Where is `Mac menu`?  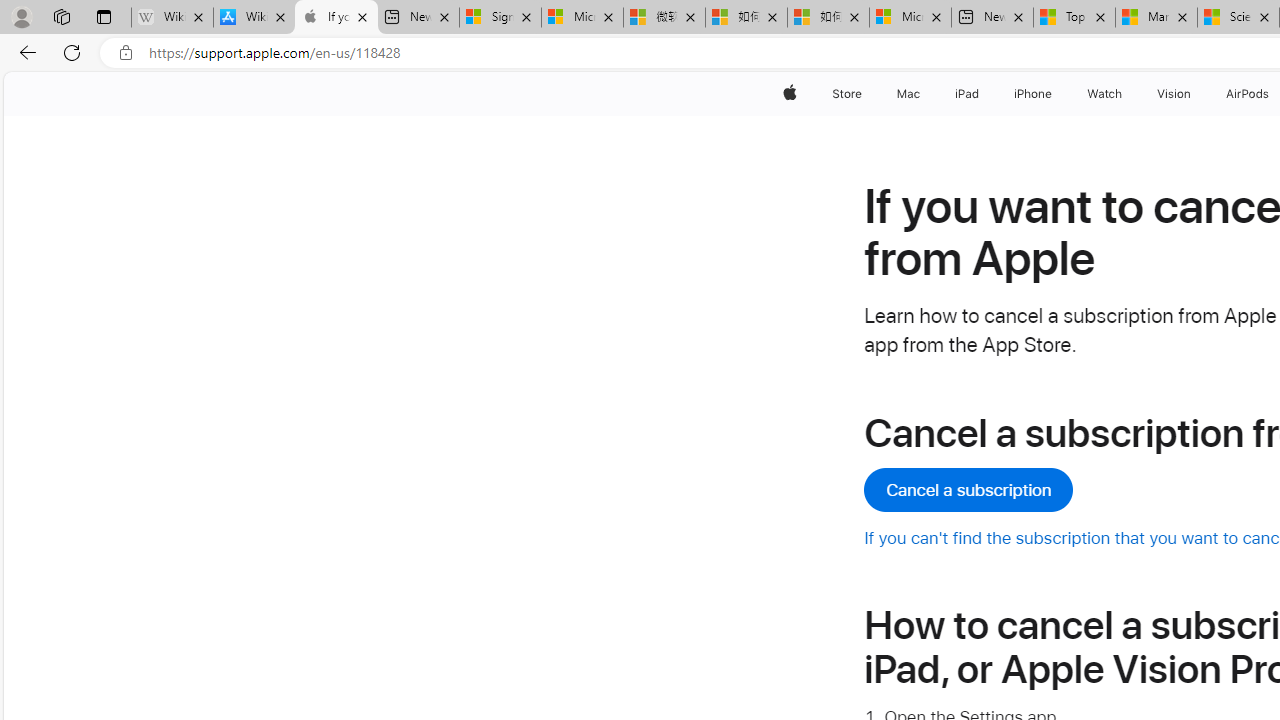
Mac menu is located at coordinates (922, 94).